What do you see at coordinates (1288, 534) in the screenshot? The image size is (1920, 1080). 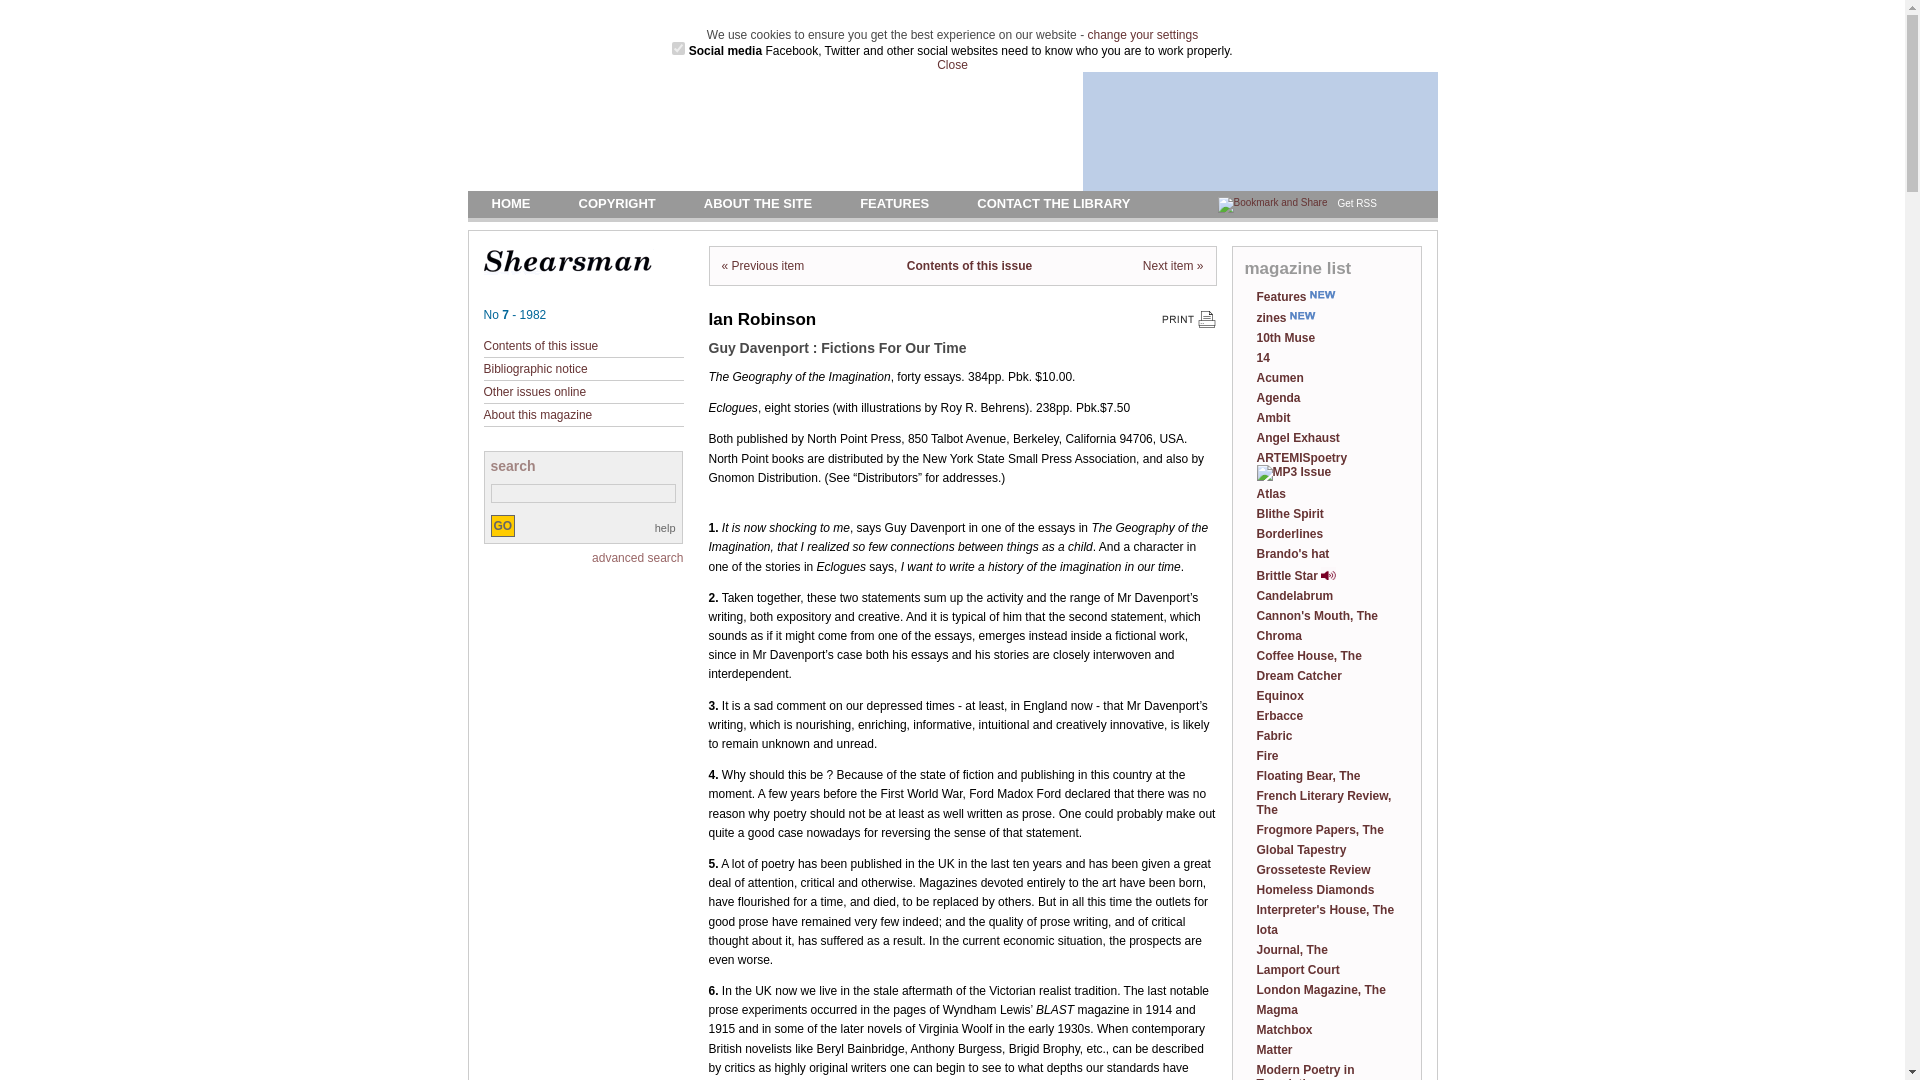 I see `Borderlines` at bounding box center [1288, 534].